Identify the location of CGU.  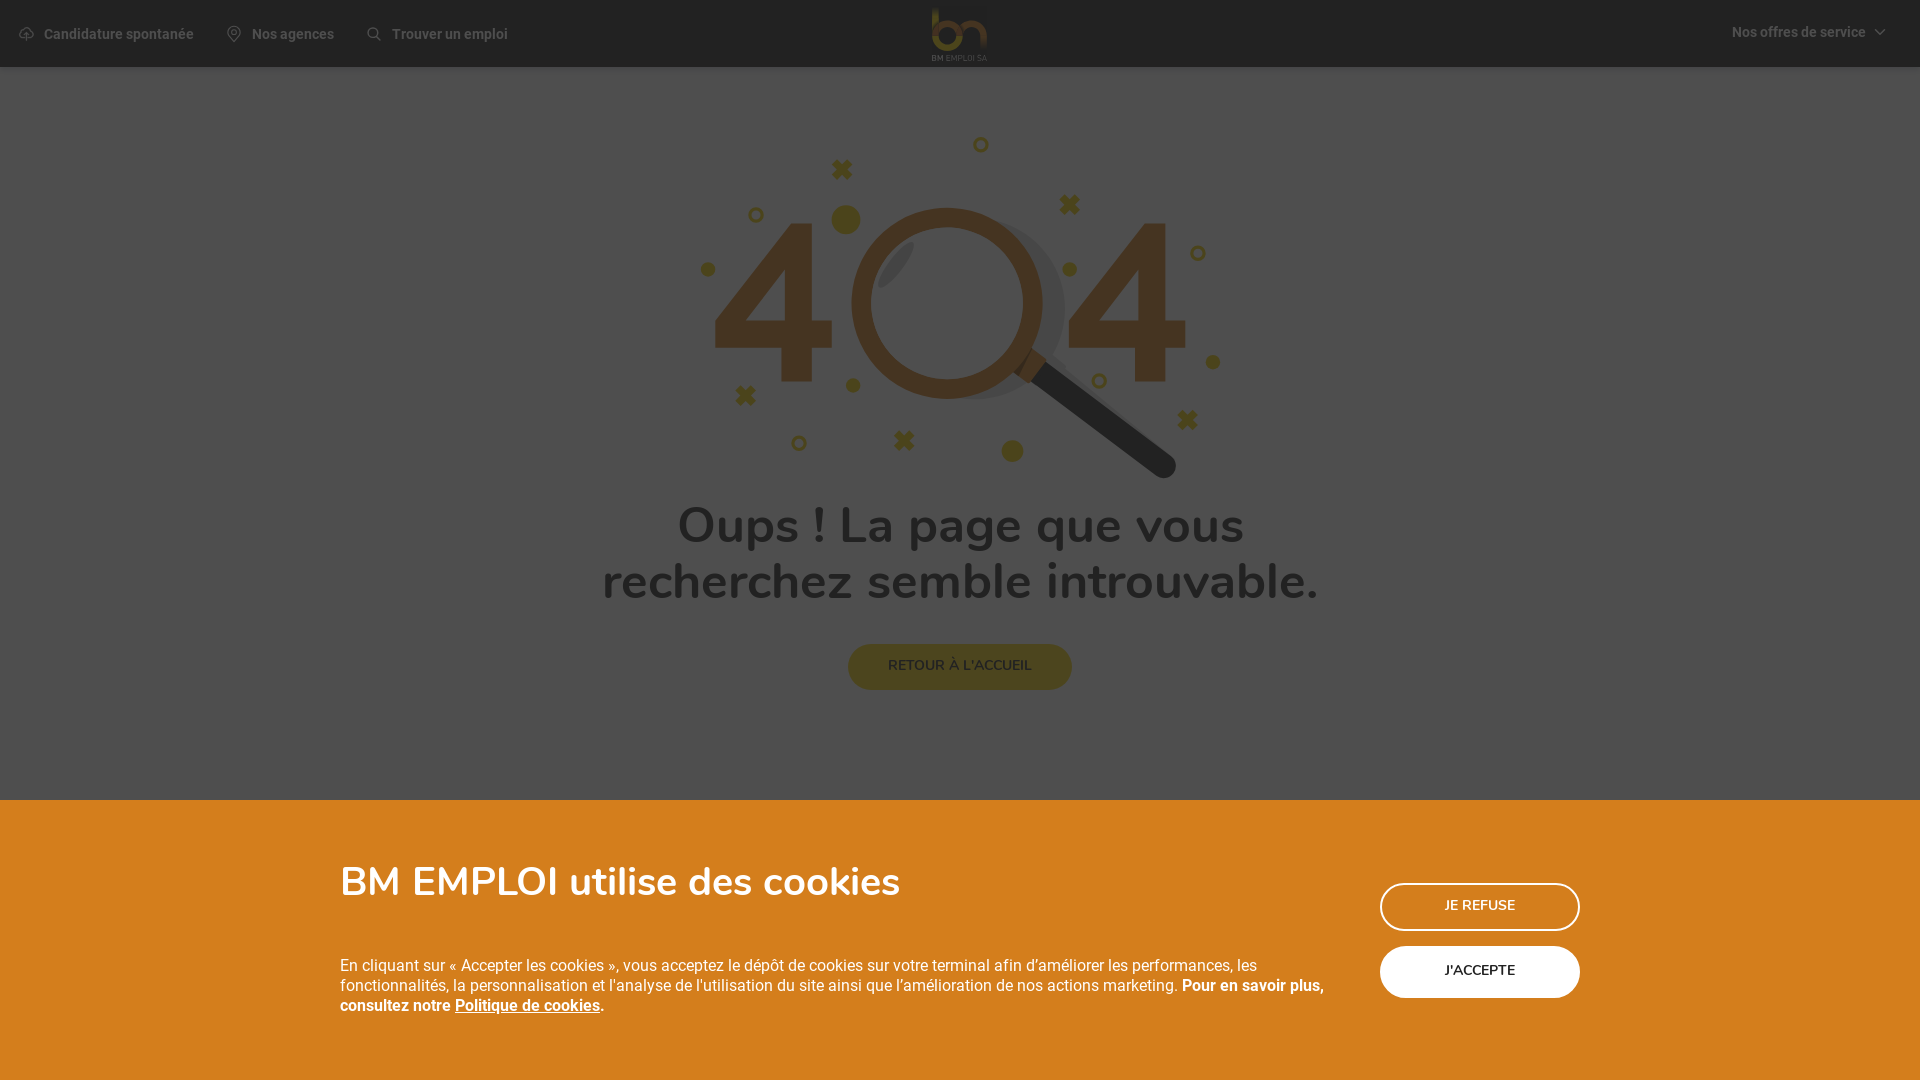
(1006, 892).